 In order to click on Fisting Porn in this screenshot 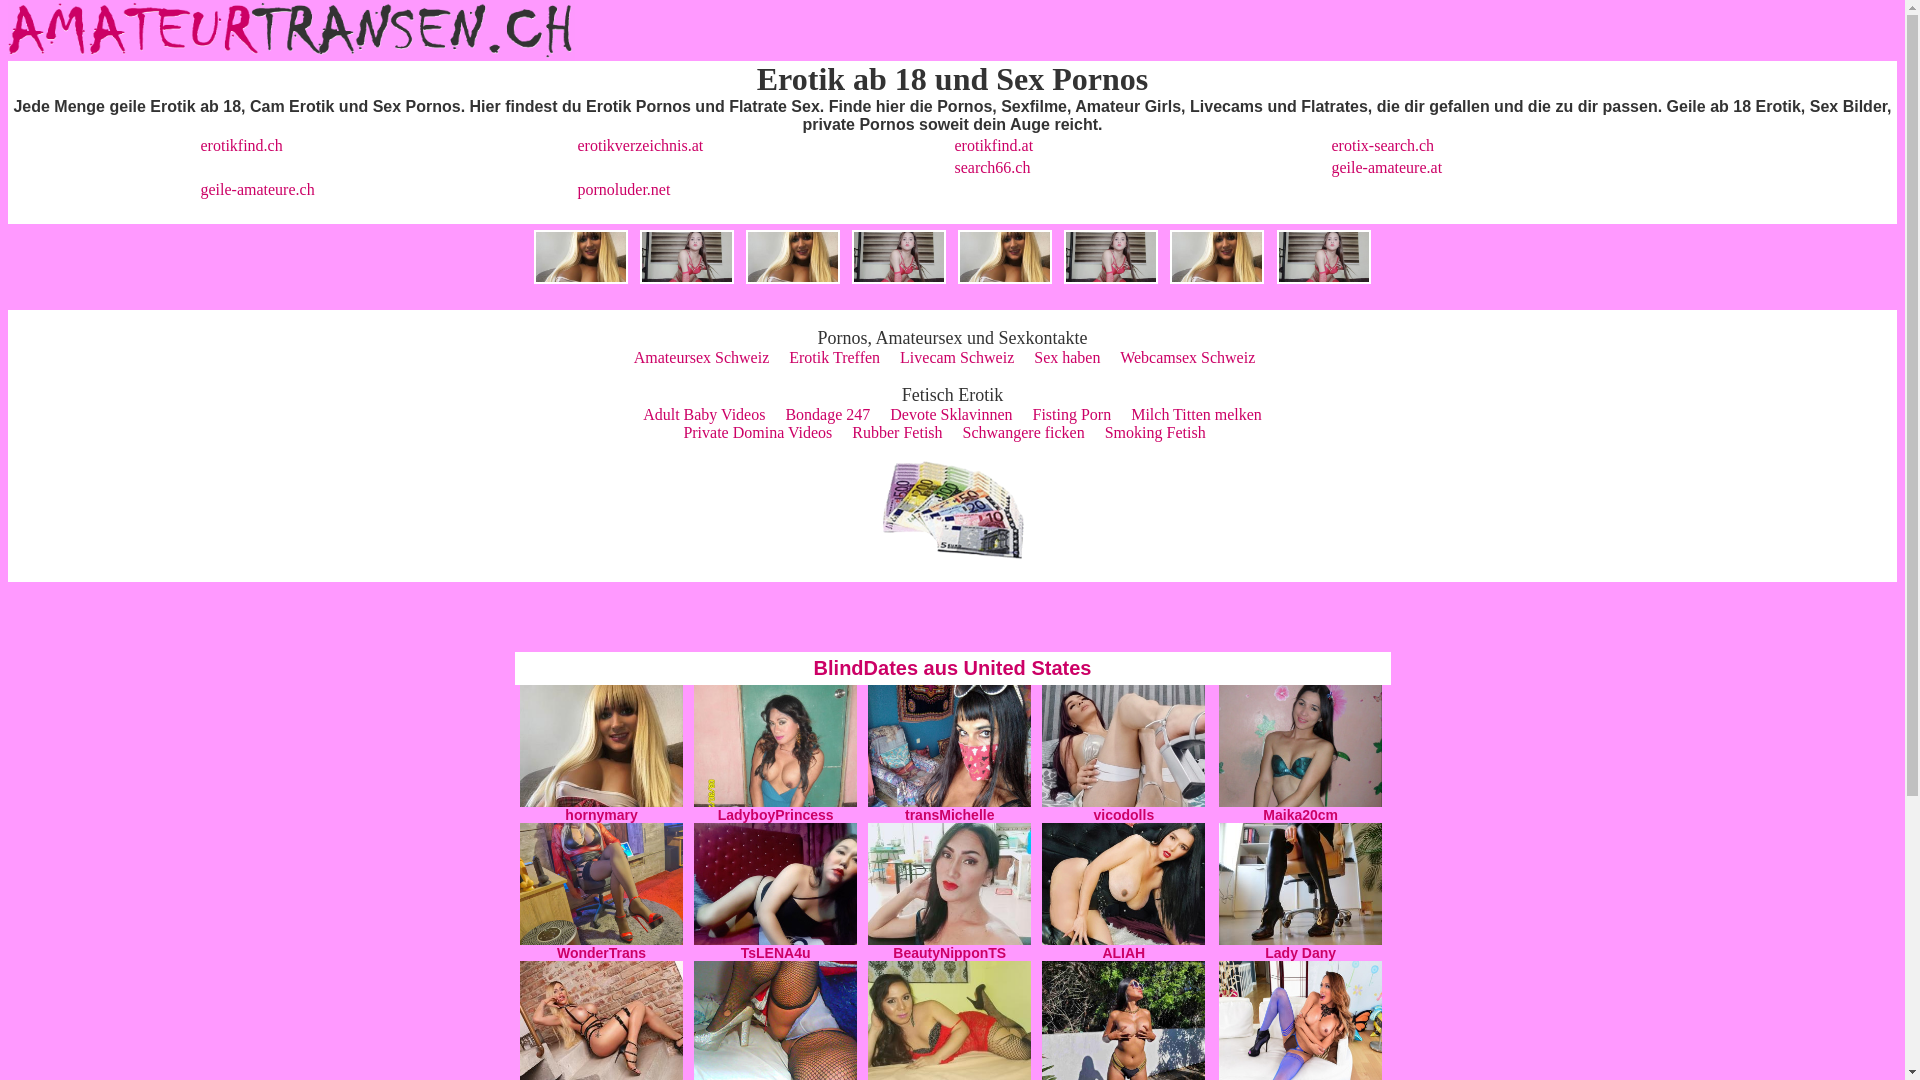, I will do `click(1072, 414)`.